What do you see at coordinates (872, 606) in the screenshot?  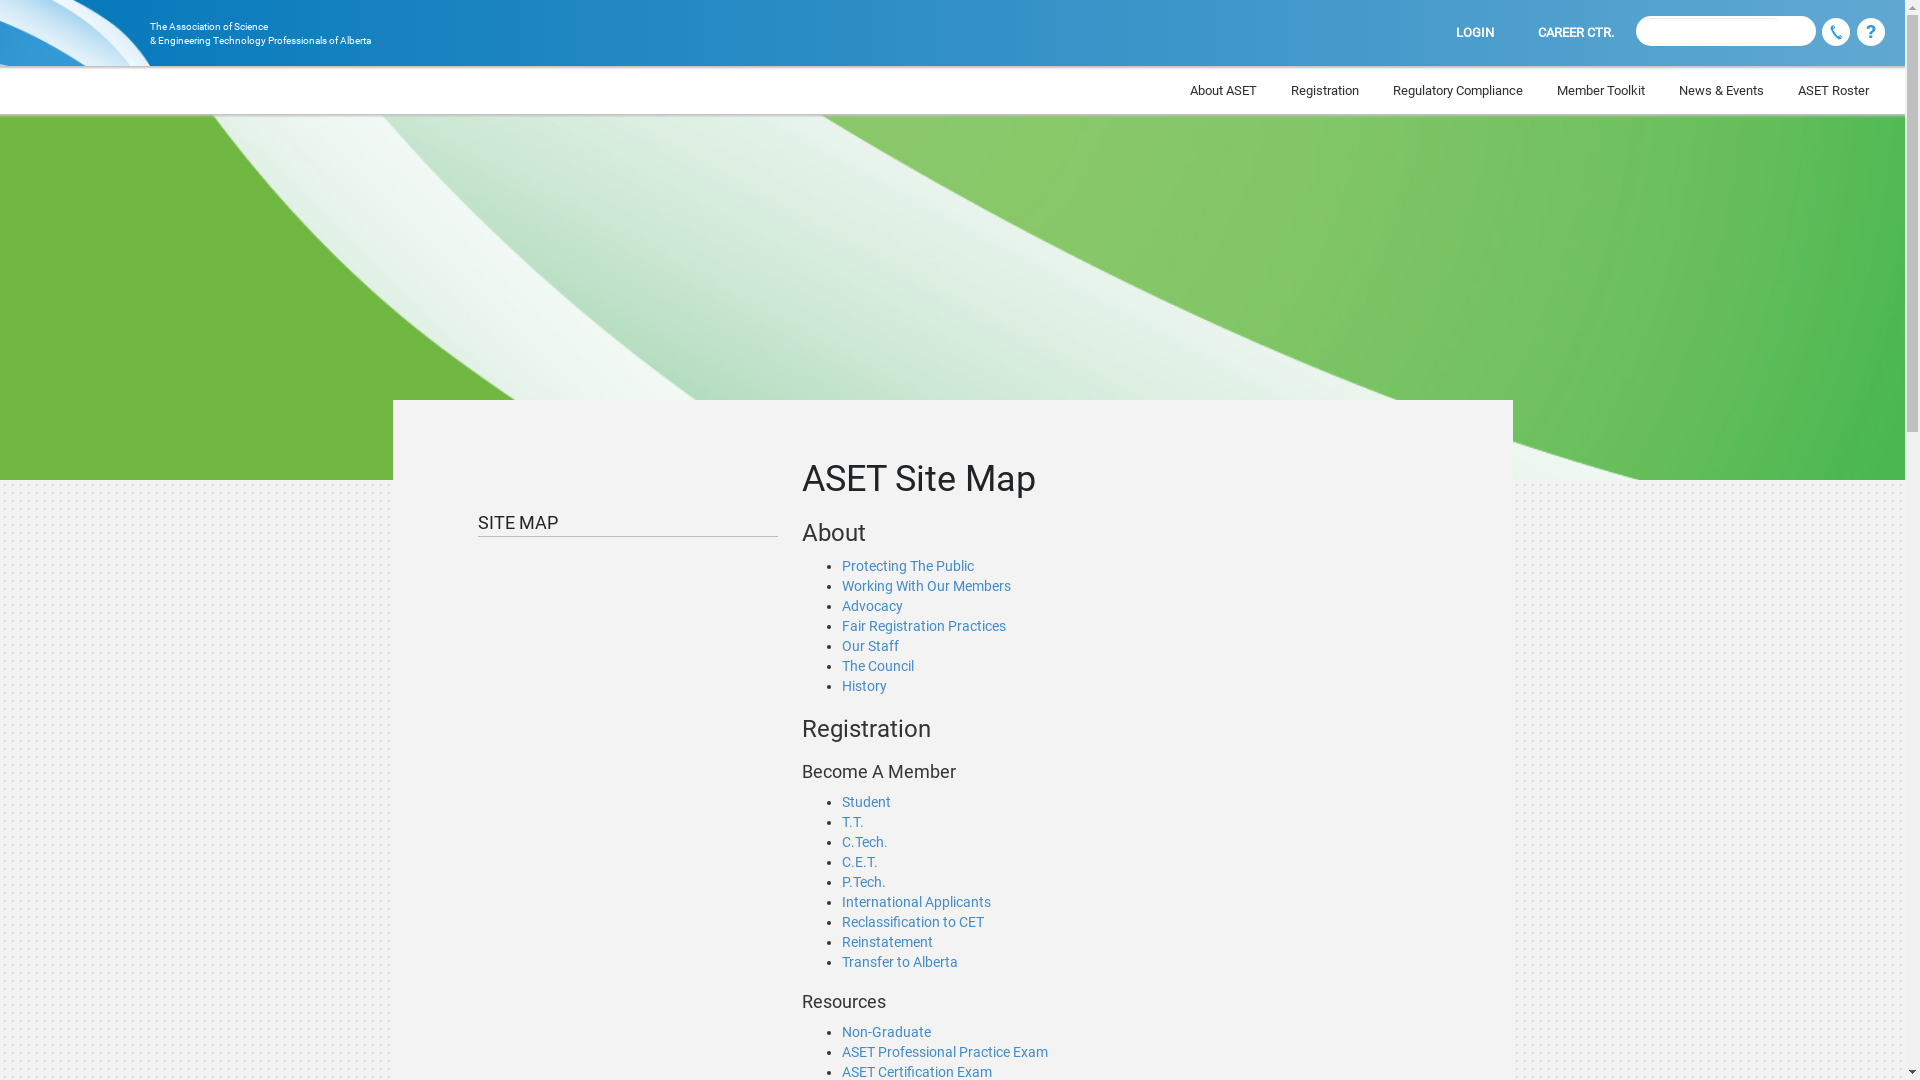 I see `Advocacy` at bounding box center [872, 606].